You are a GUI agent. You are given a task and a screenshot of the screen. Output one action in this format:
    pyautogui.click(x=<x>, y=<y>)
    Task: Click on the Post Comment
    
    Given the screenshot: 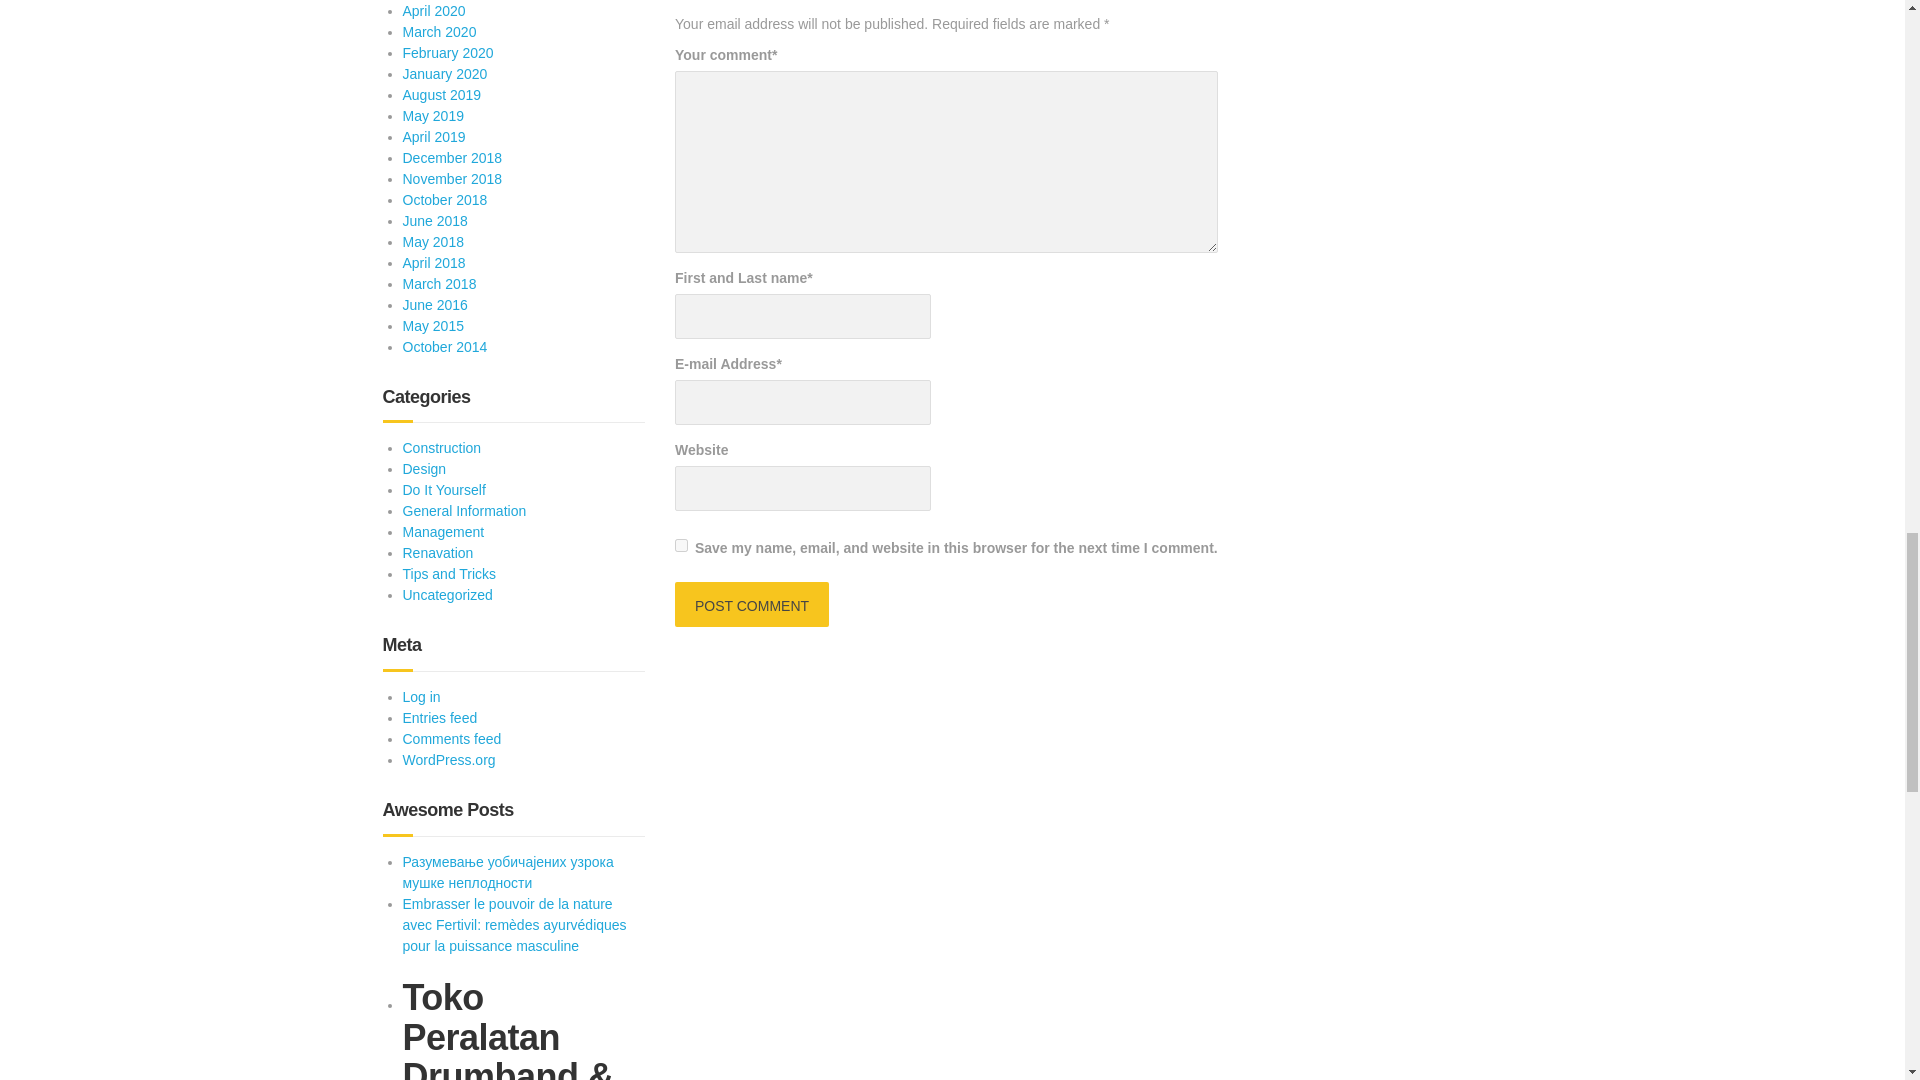 What is the action you would take?
    pyautogui.click(x=752, y=604)
    